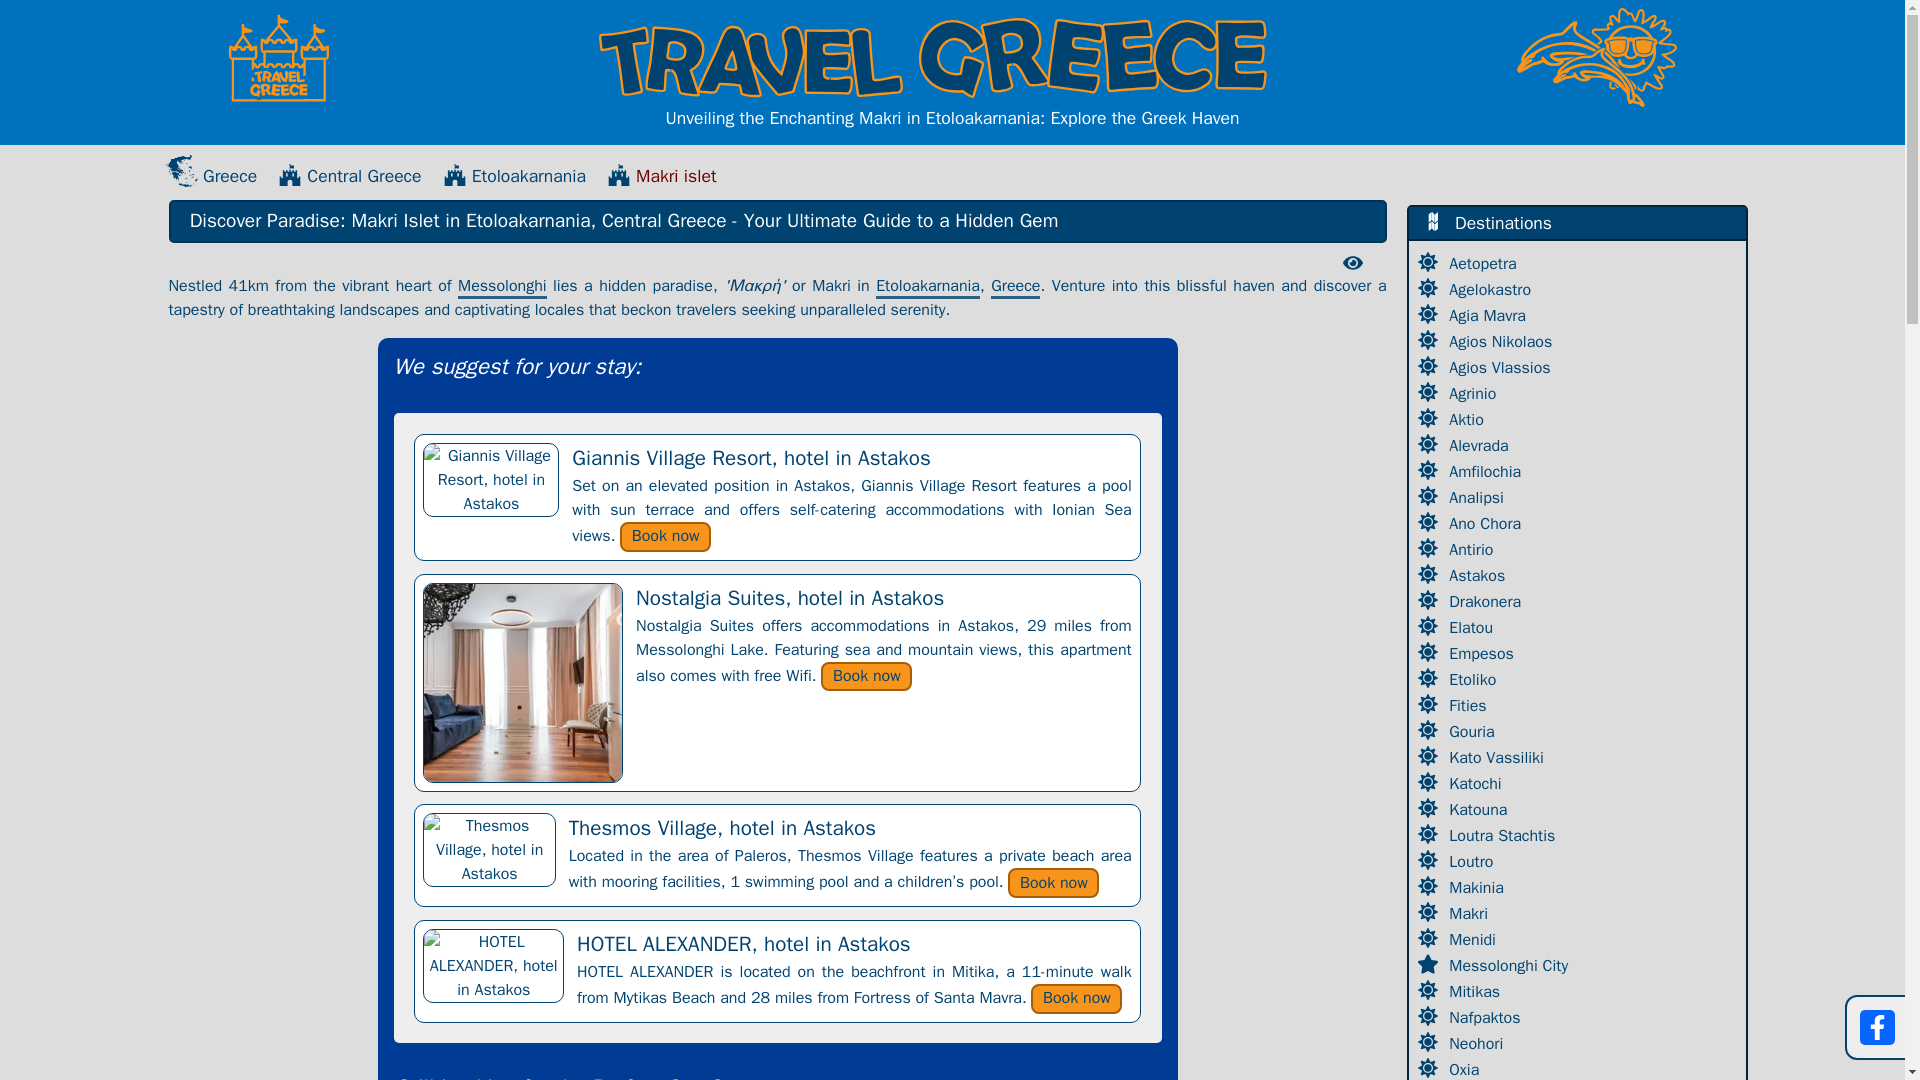 This screenshot has height=1080, width=1920. I want to click on Ano Chora, so click(1488, 524).